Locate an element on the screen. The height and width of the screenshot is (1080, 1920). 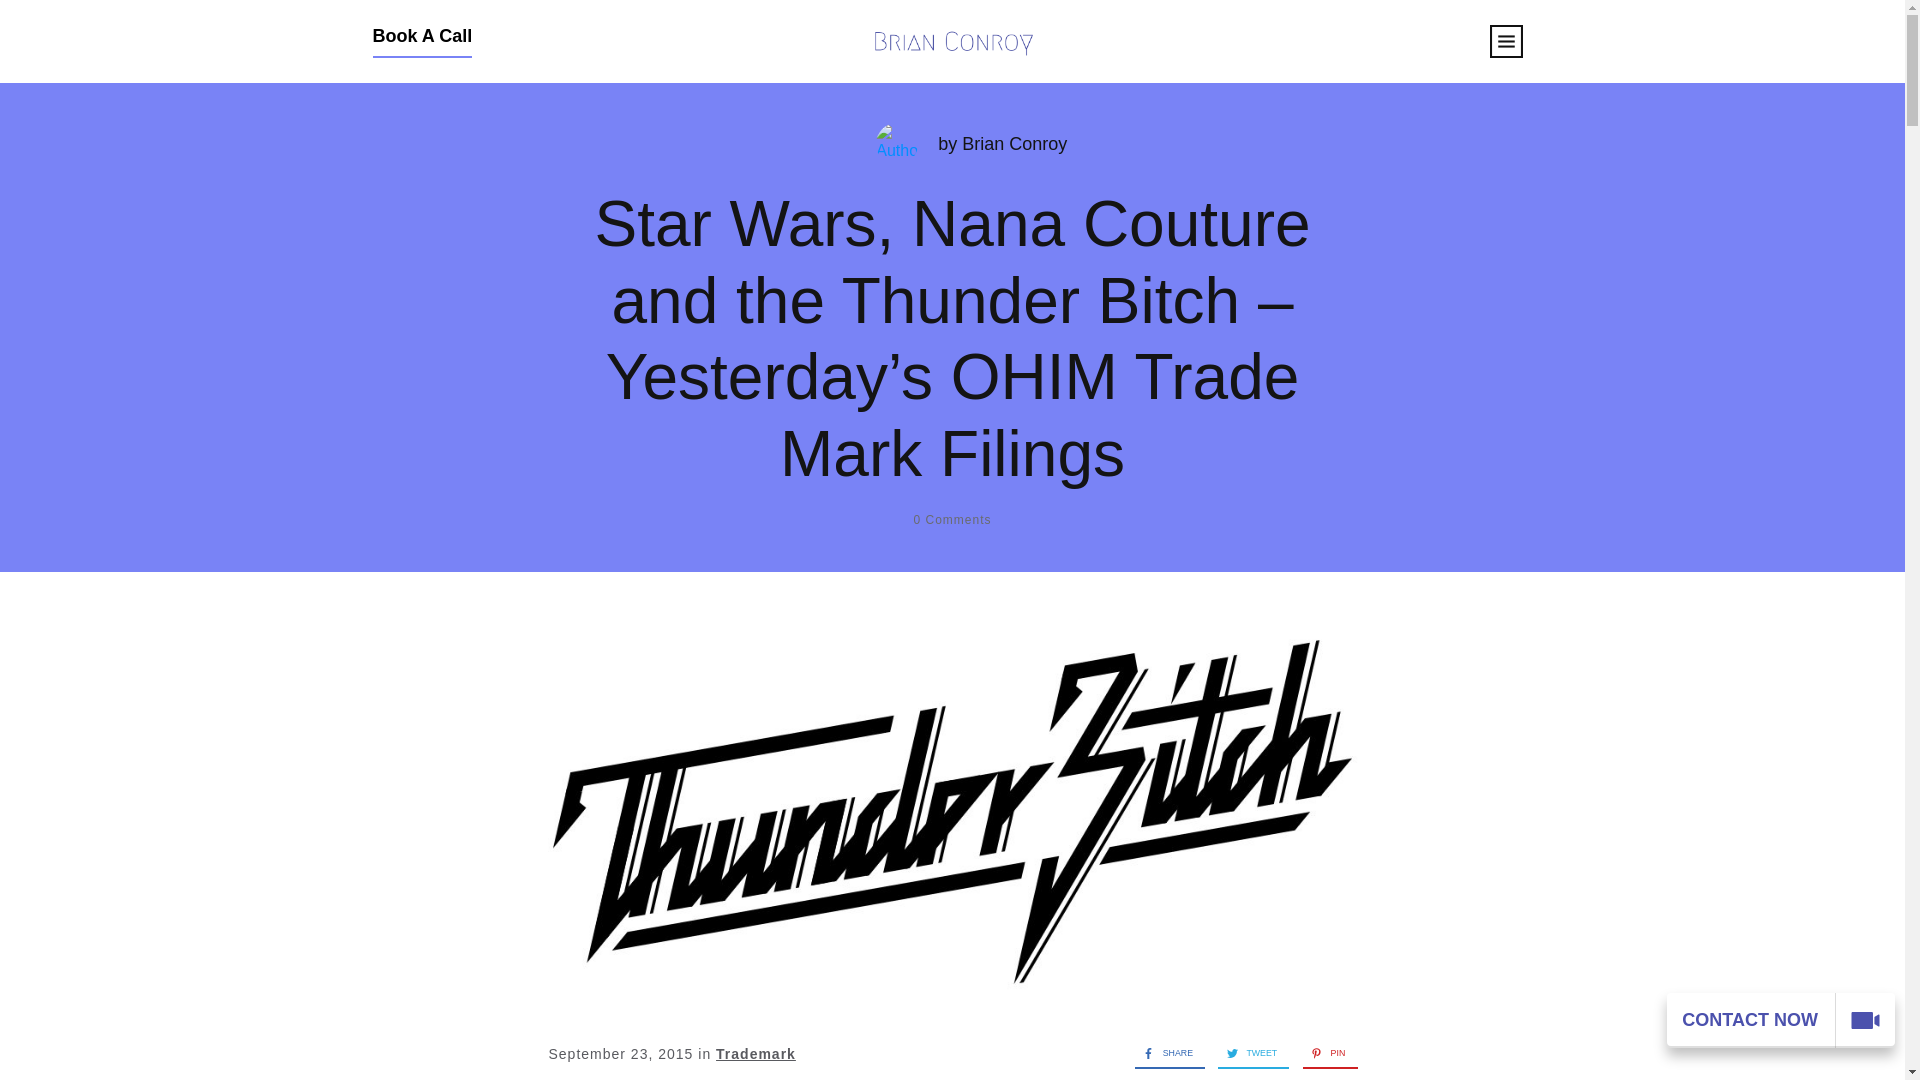
CONTACT NOW is located at coordinates (1780, 1020).